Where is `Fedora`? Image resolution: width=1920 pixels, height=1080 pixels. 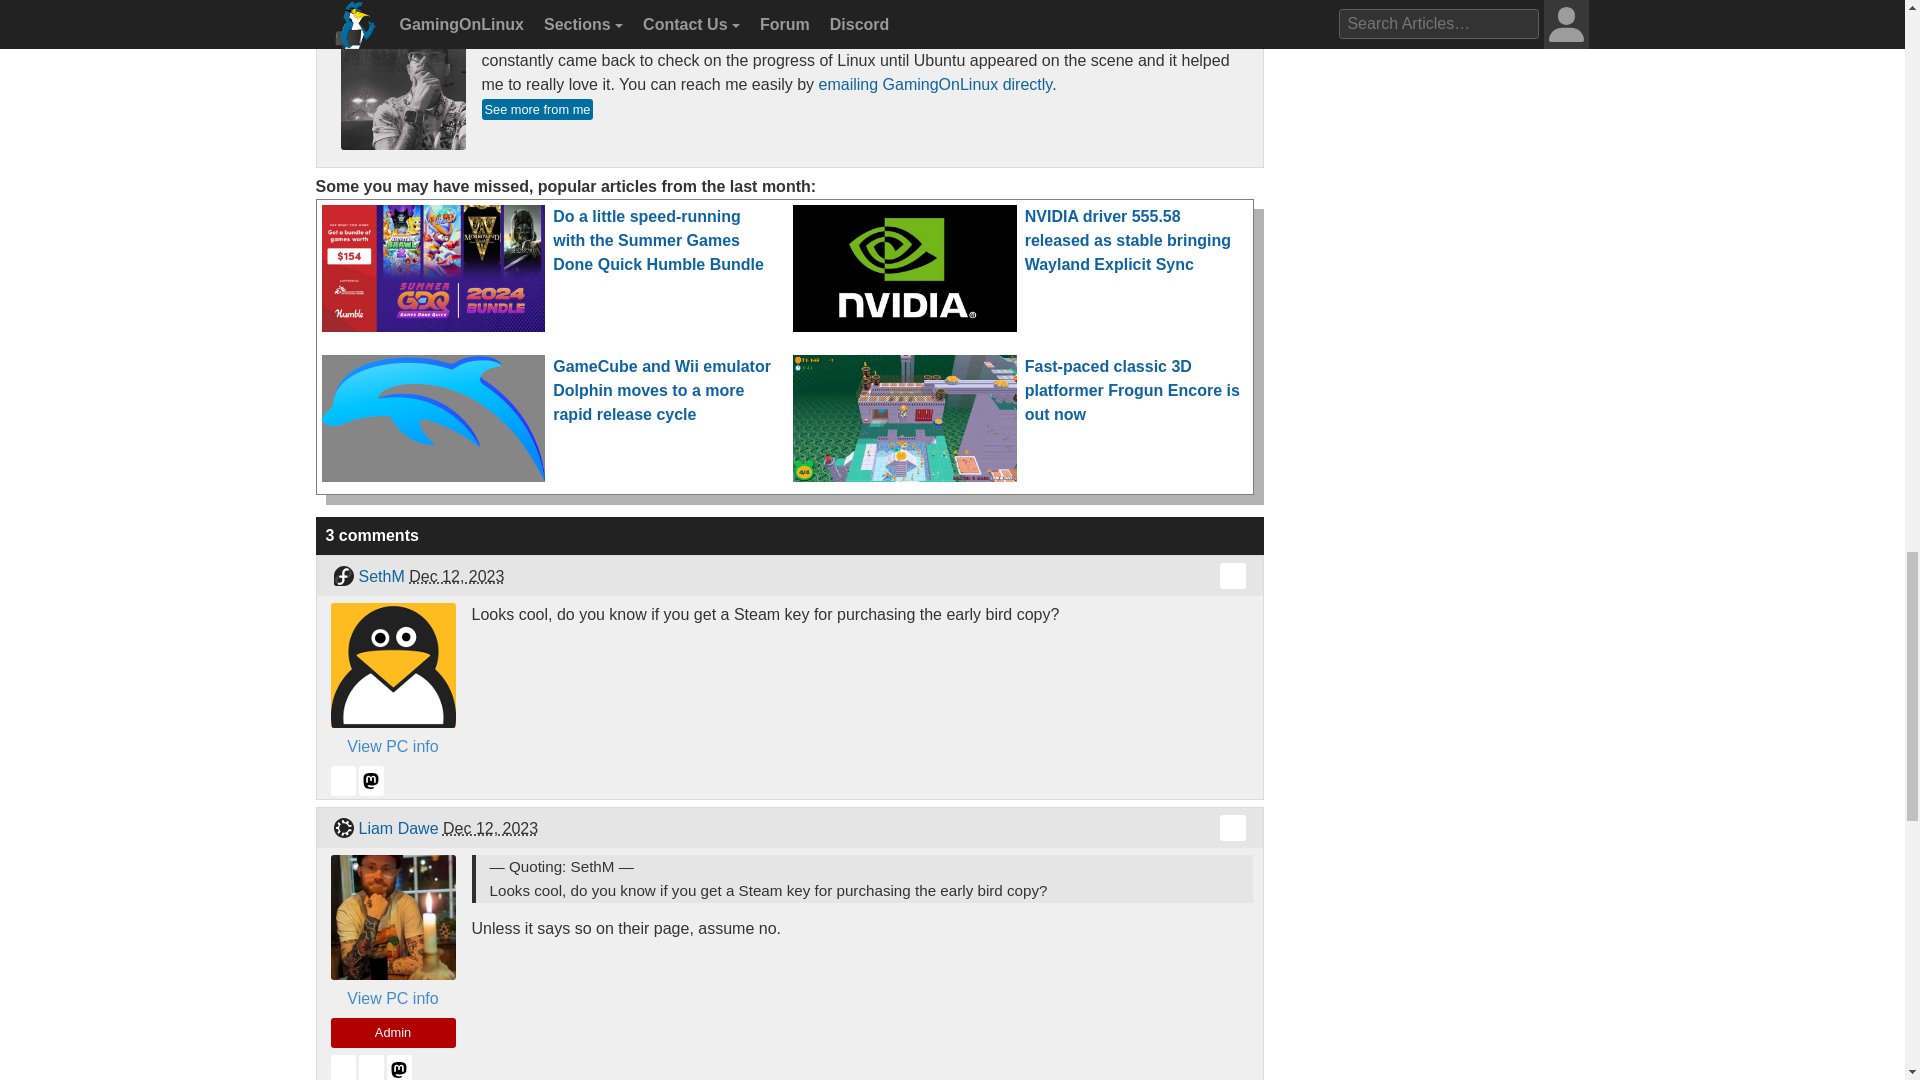
Fedora is located at coordinates (342, 575).